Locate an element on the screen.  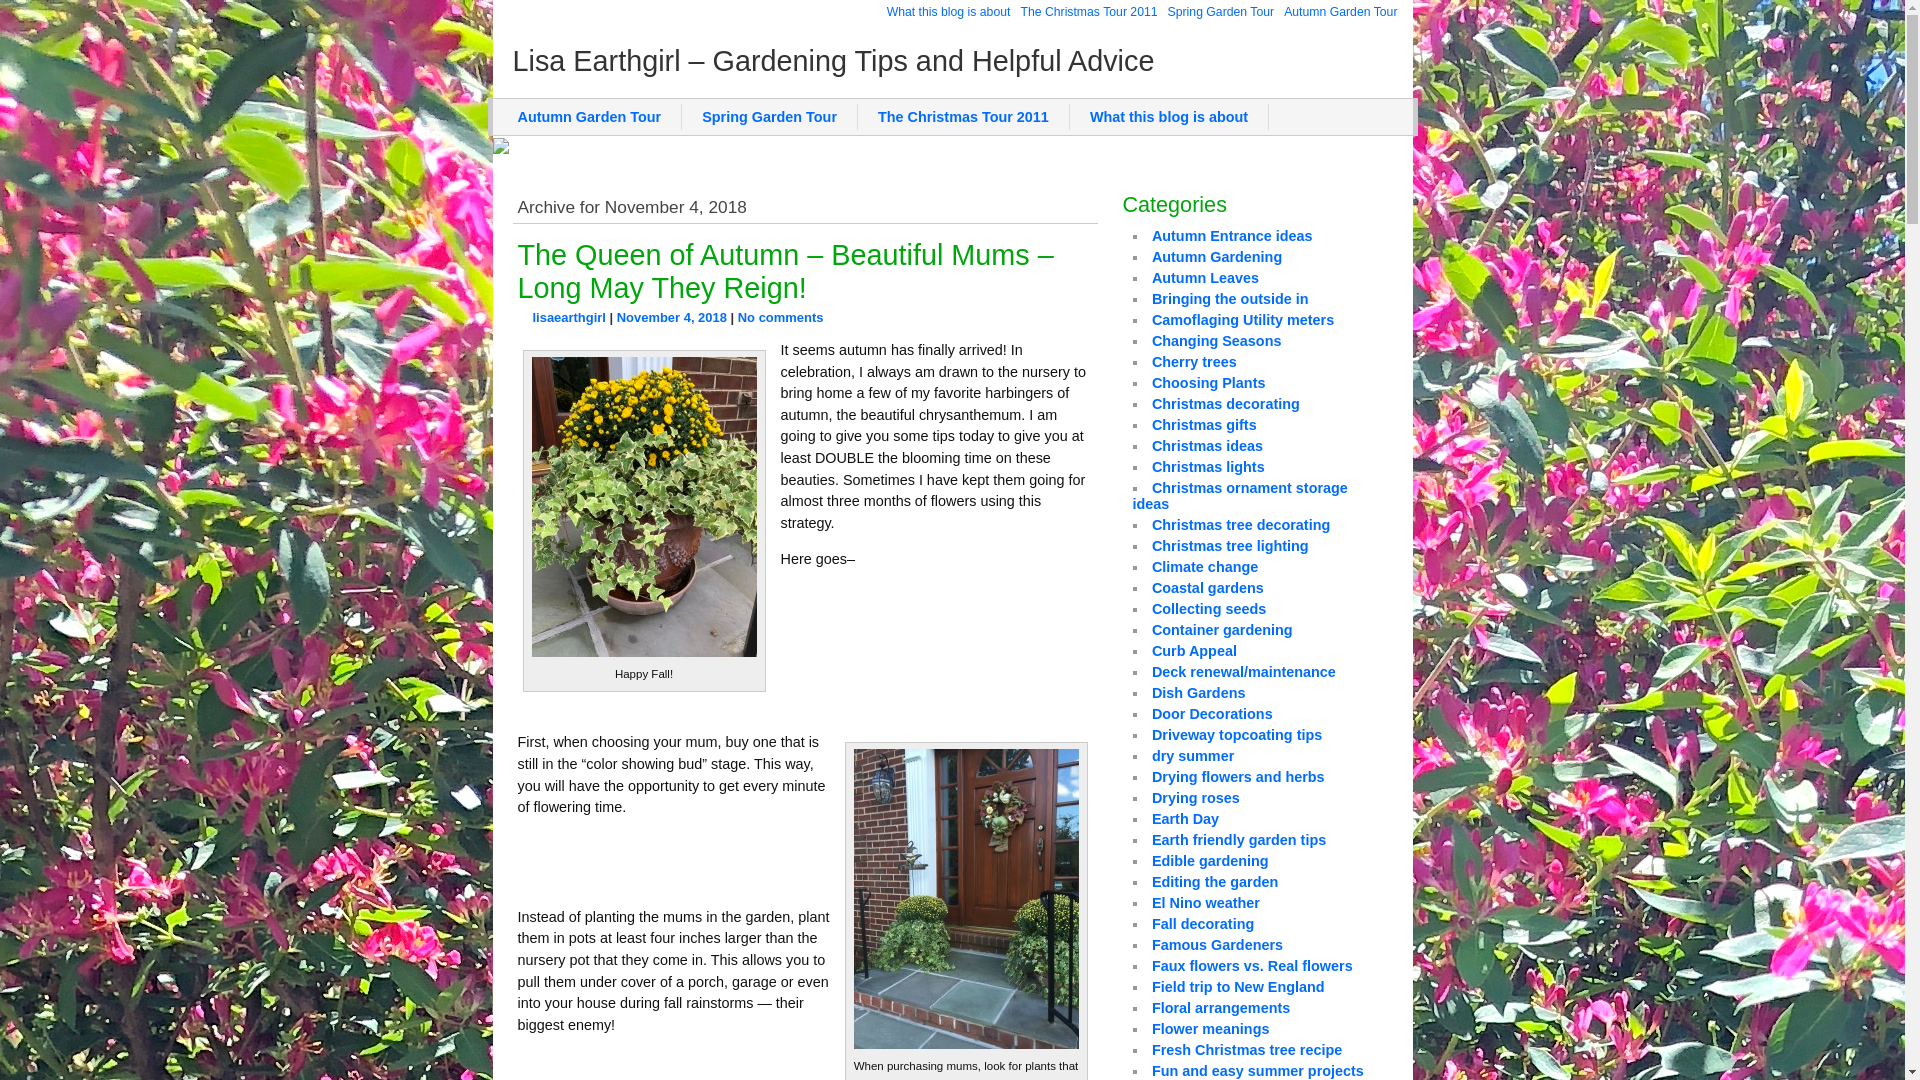
Posts by lisaearthgirl is located at coordinates (568, 317).